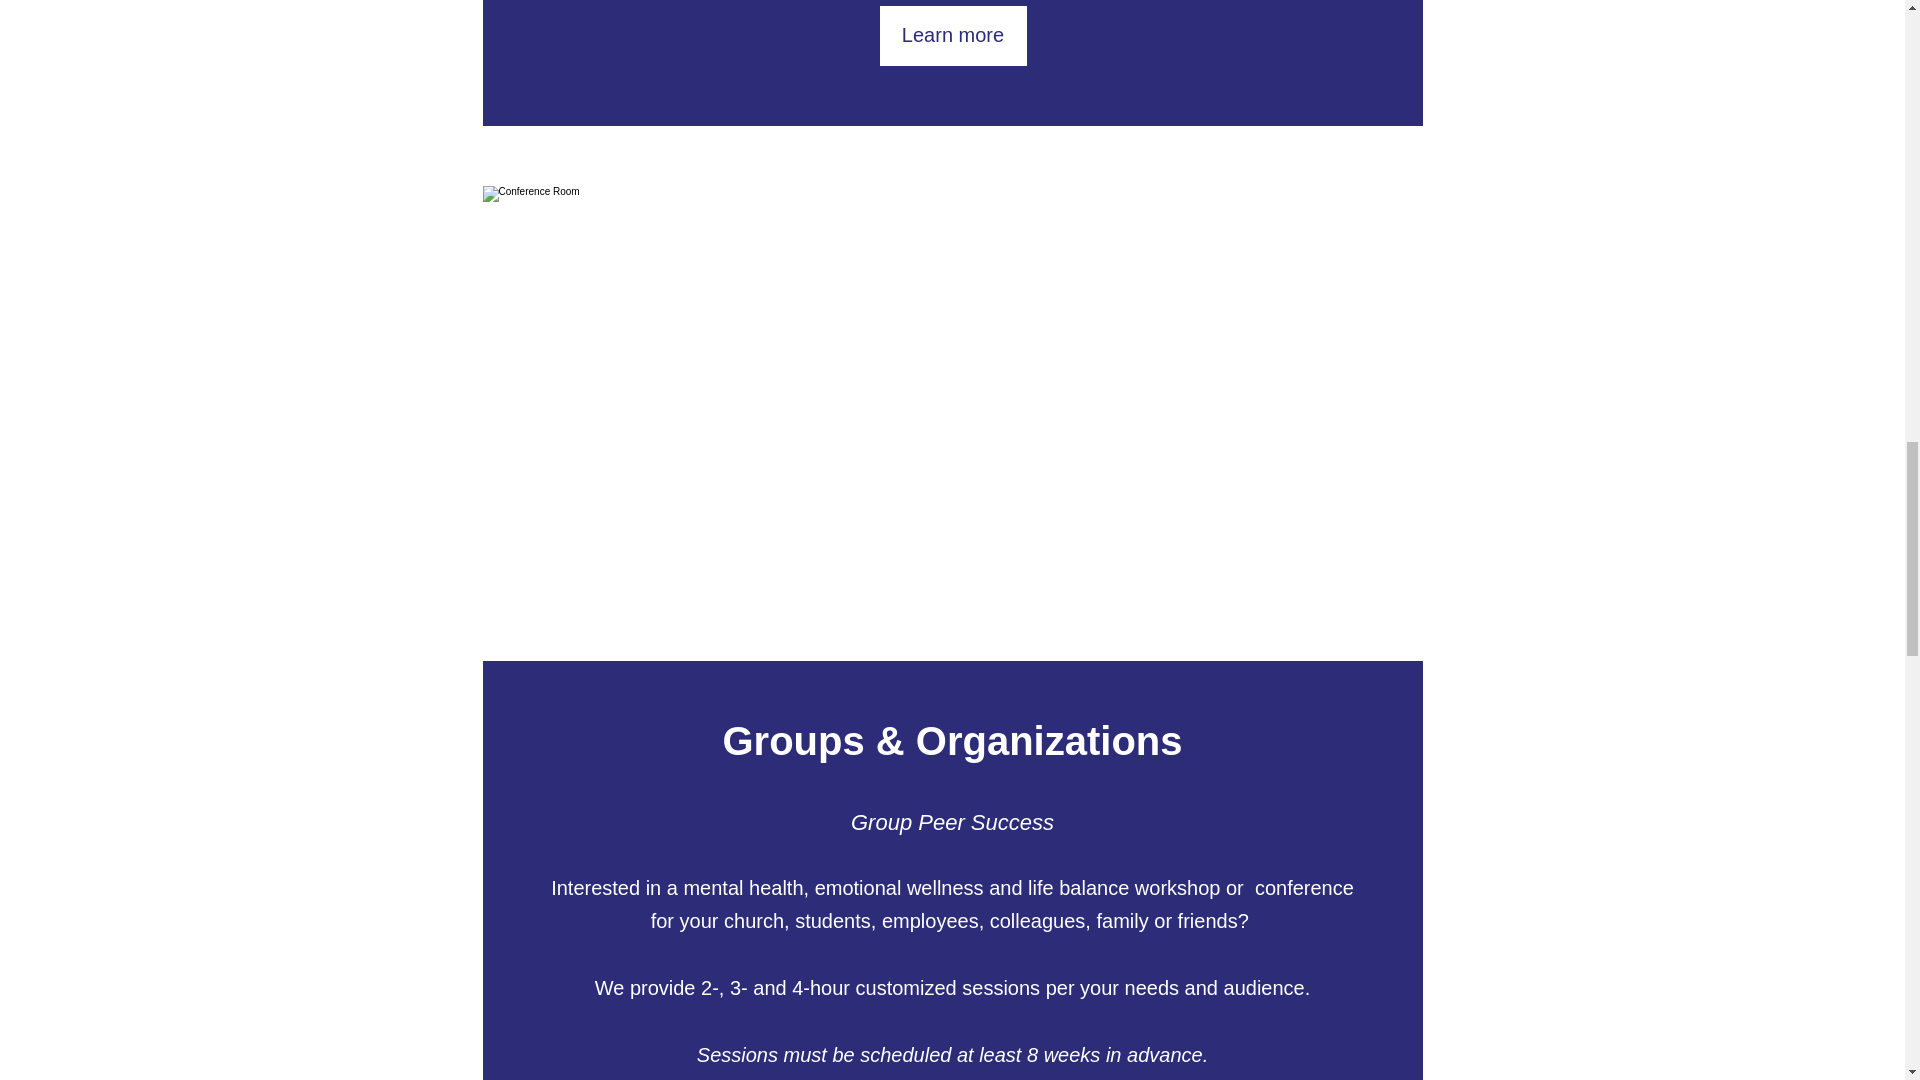  What do you see at coordinates (953, 36) in the screenshot?
I see `Learn more` at bounding box center [953, 36].